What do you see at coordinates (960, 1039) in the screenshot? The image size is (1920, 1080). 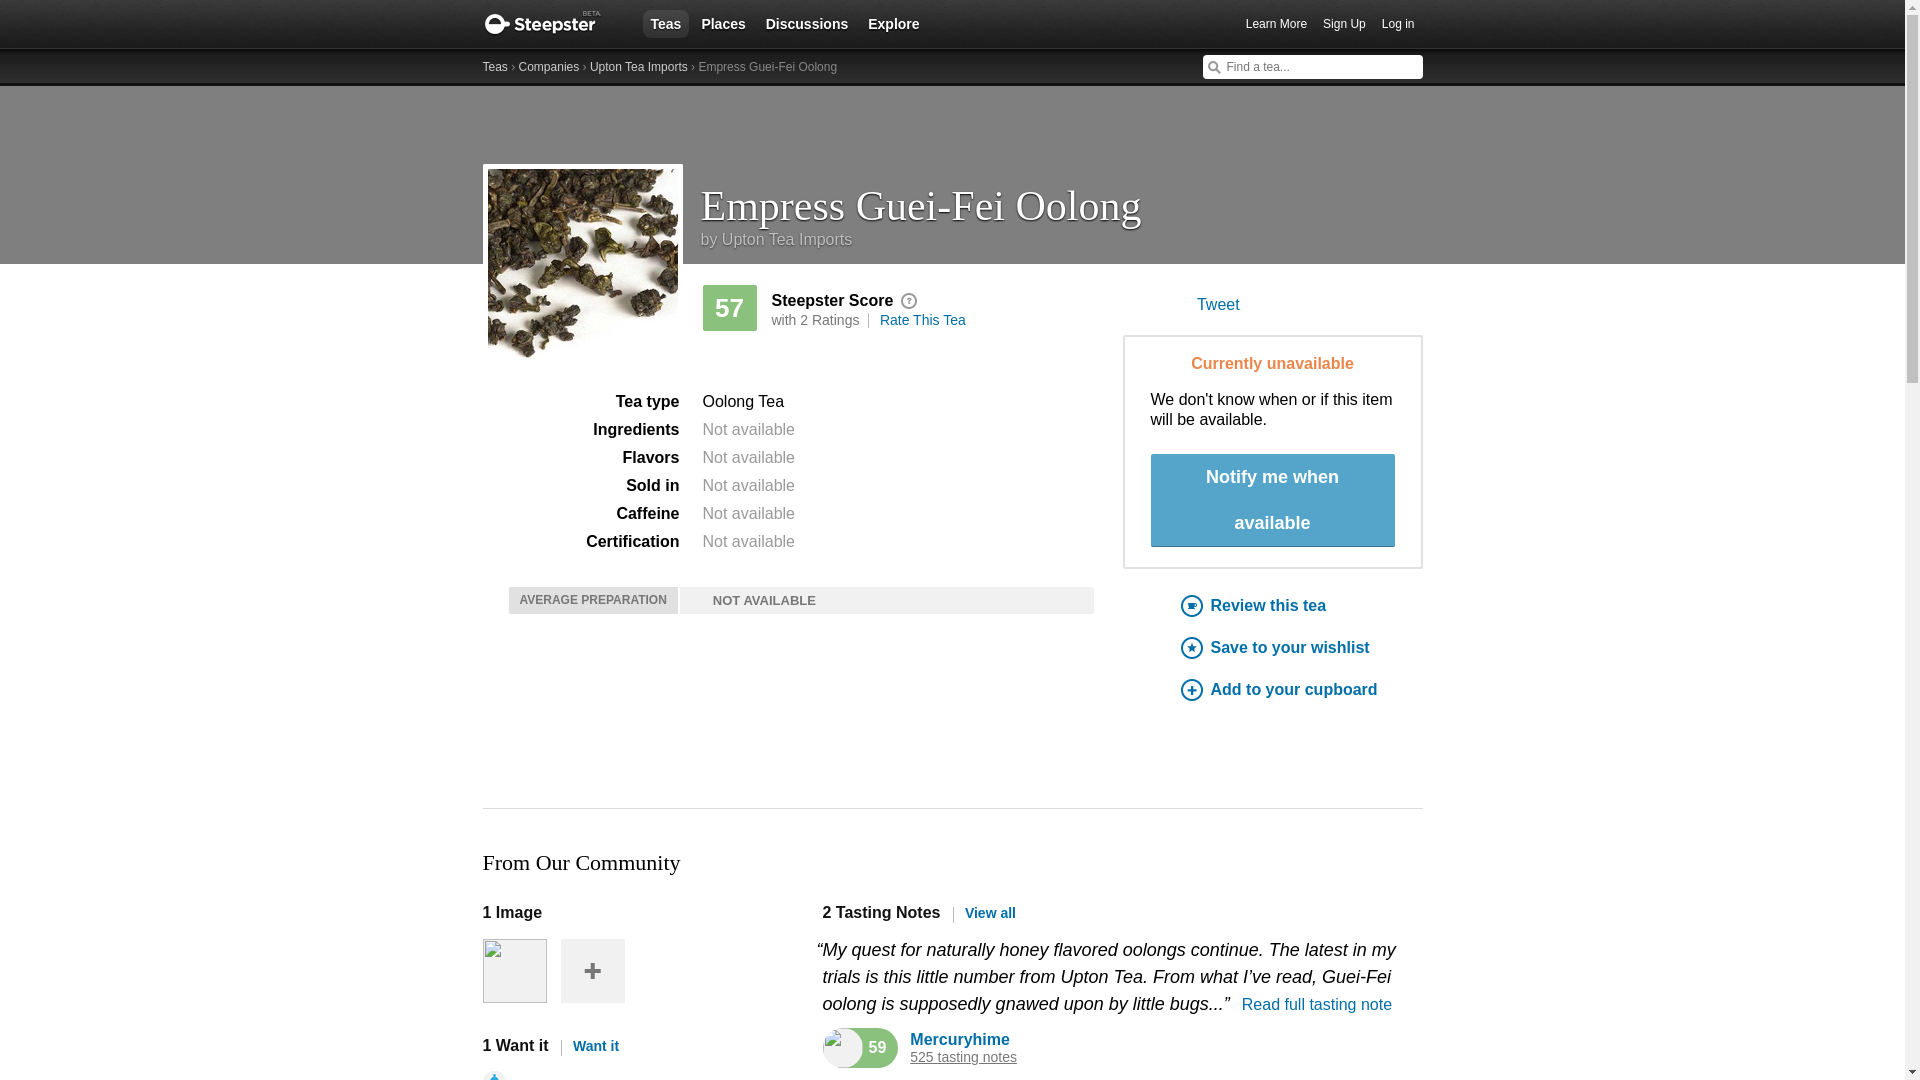 I see `Mercuryhime` at bounding box center [960, 1039].